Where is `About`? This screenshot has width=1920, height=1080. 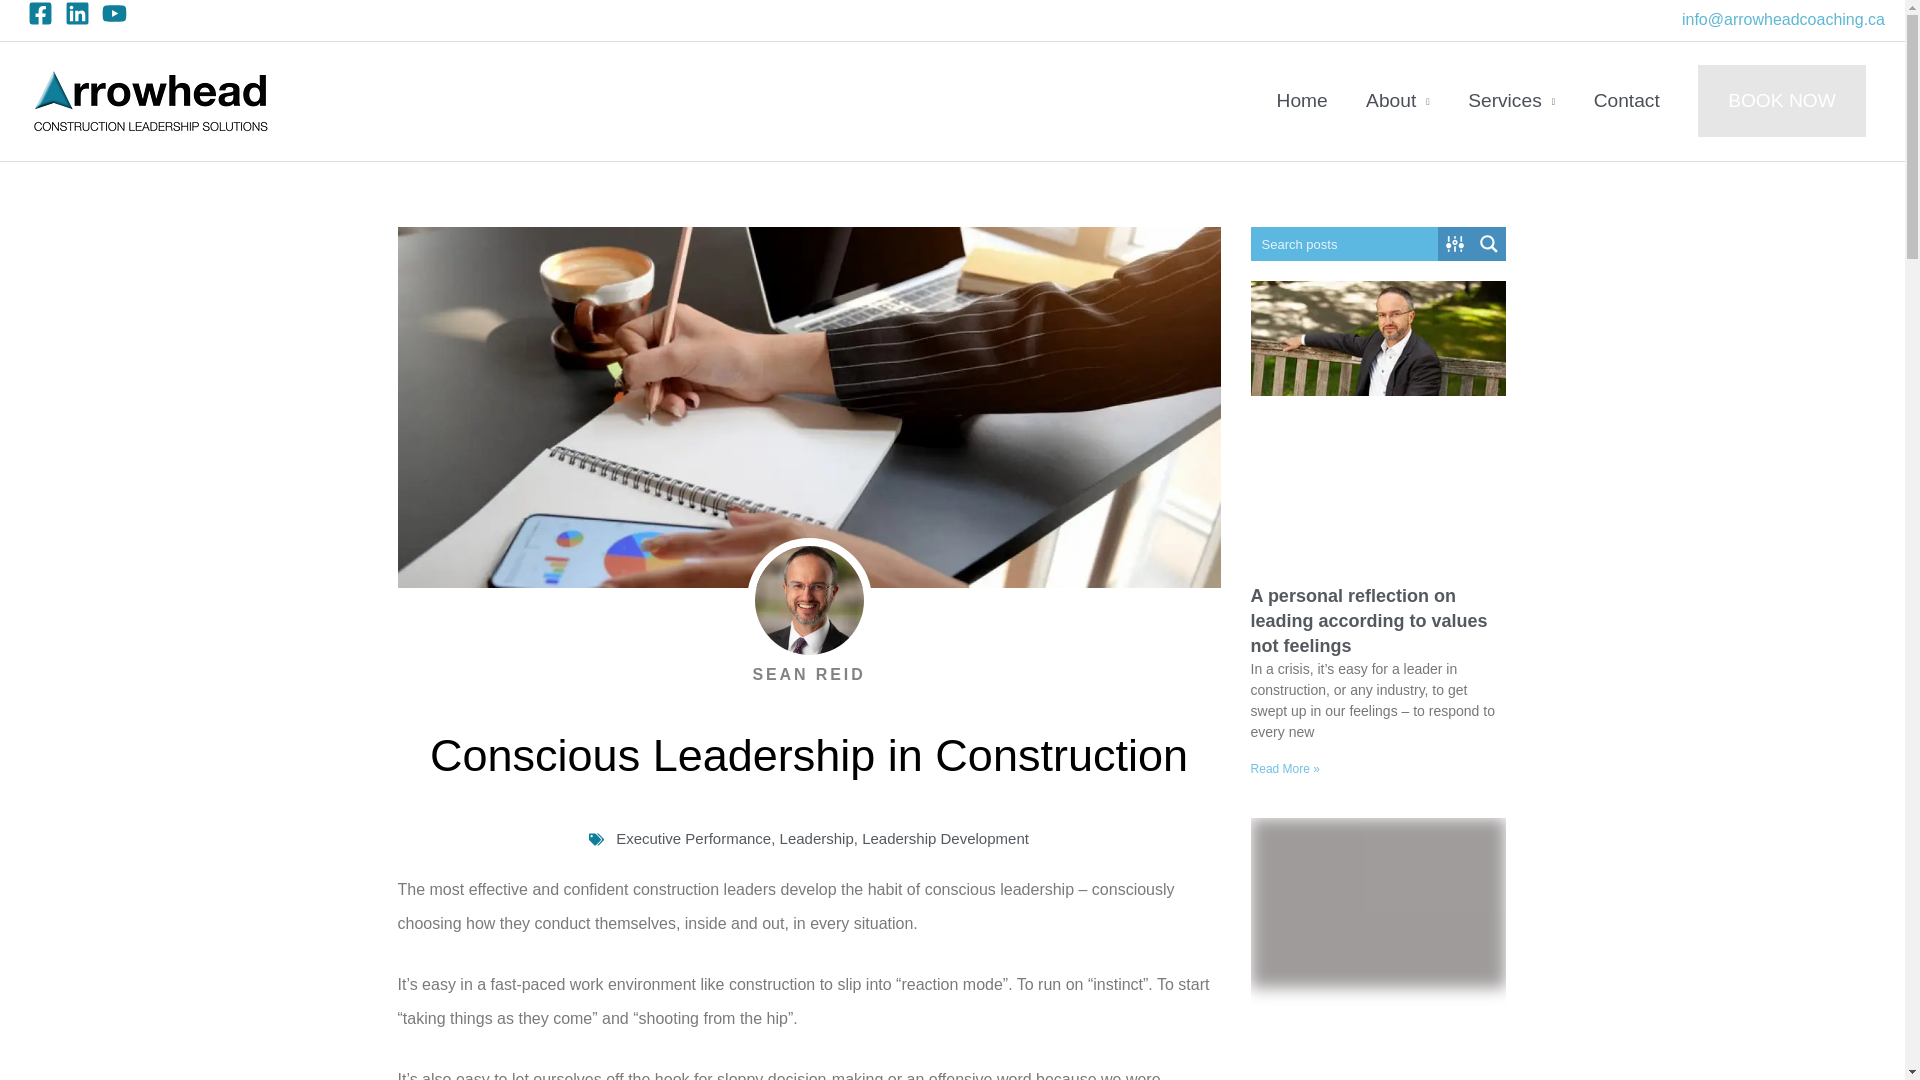 About is located at coordinates (1398, 101).